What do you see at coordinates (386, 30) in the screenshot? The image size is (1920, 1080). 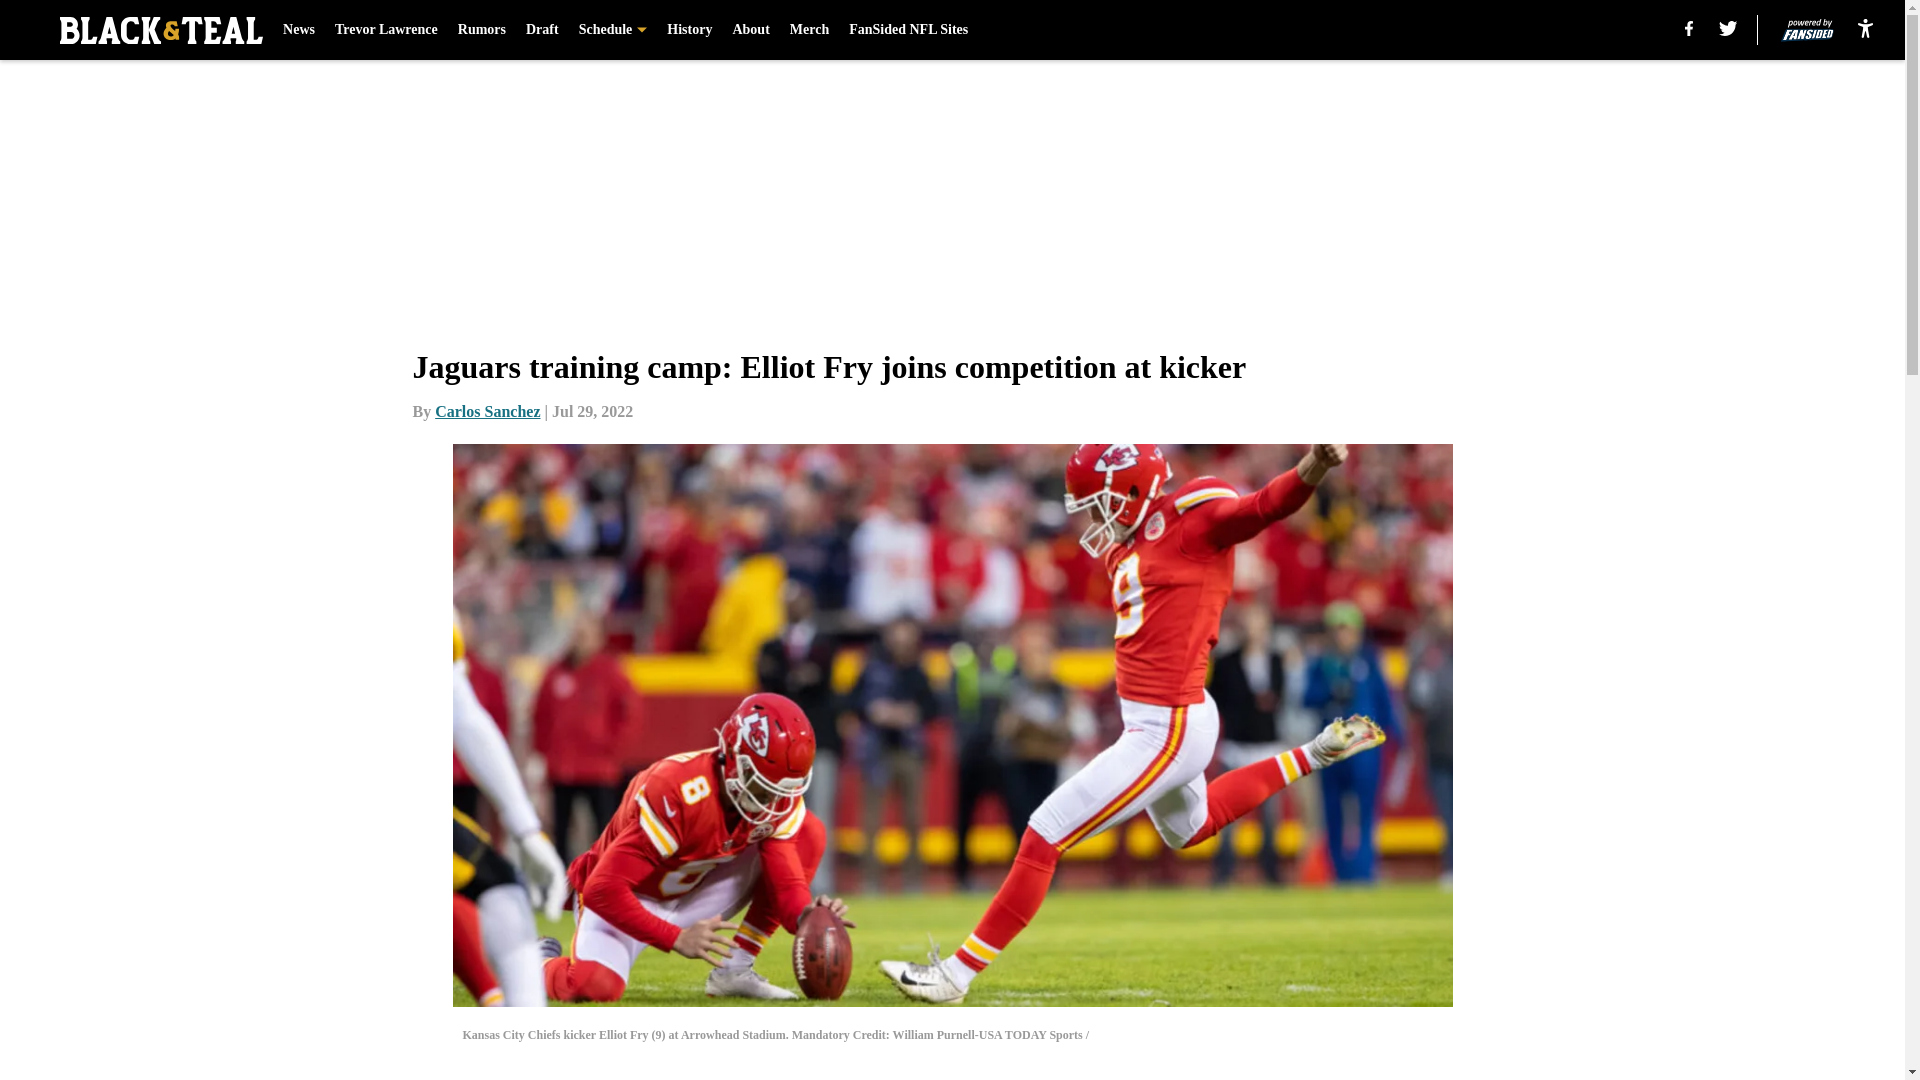 I see `Trevor Lawrence` at bounding box center [386, 30].